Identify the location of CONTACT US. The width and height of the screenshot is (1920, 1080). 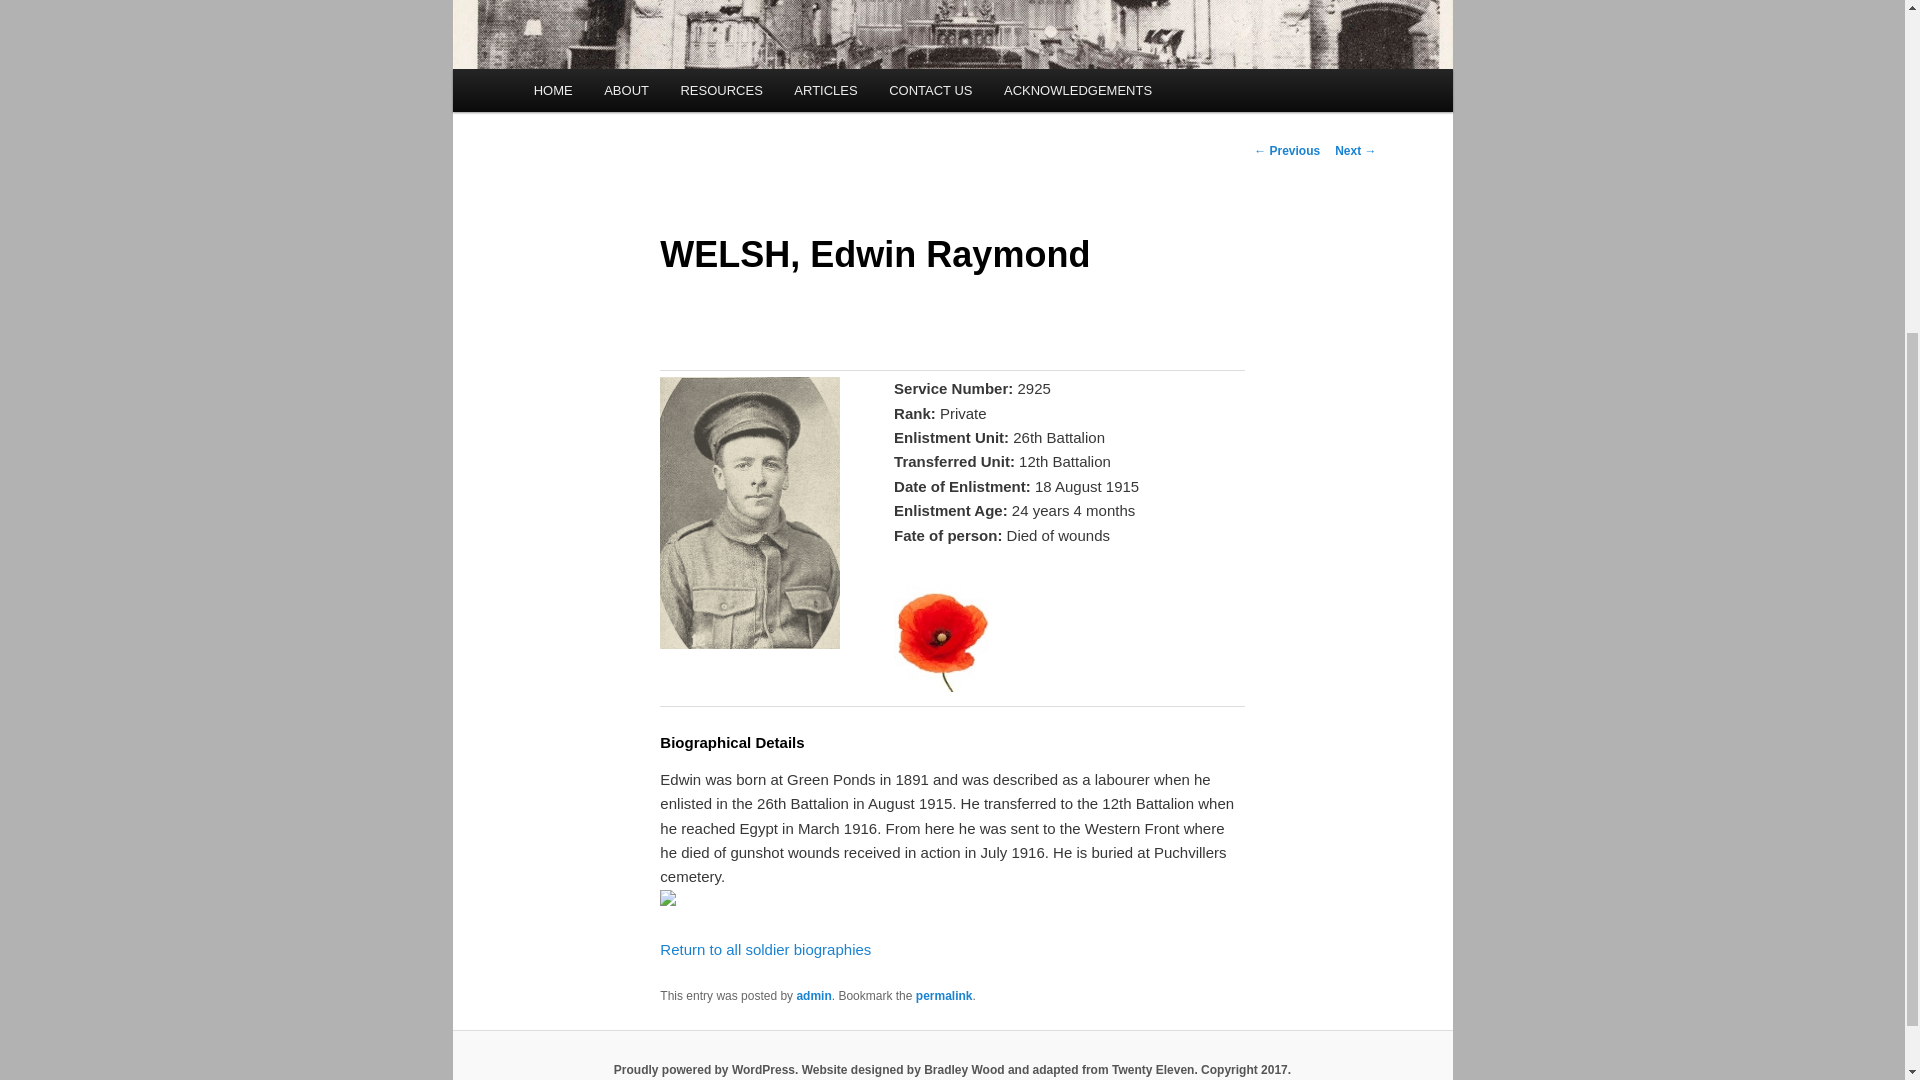
(930, 90).